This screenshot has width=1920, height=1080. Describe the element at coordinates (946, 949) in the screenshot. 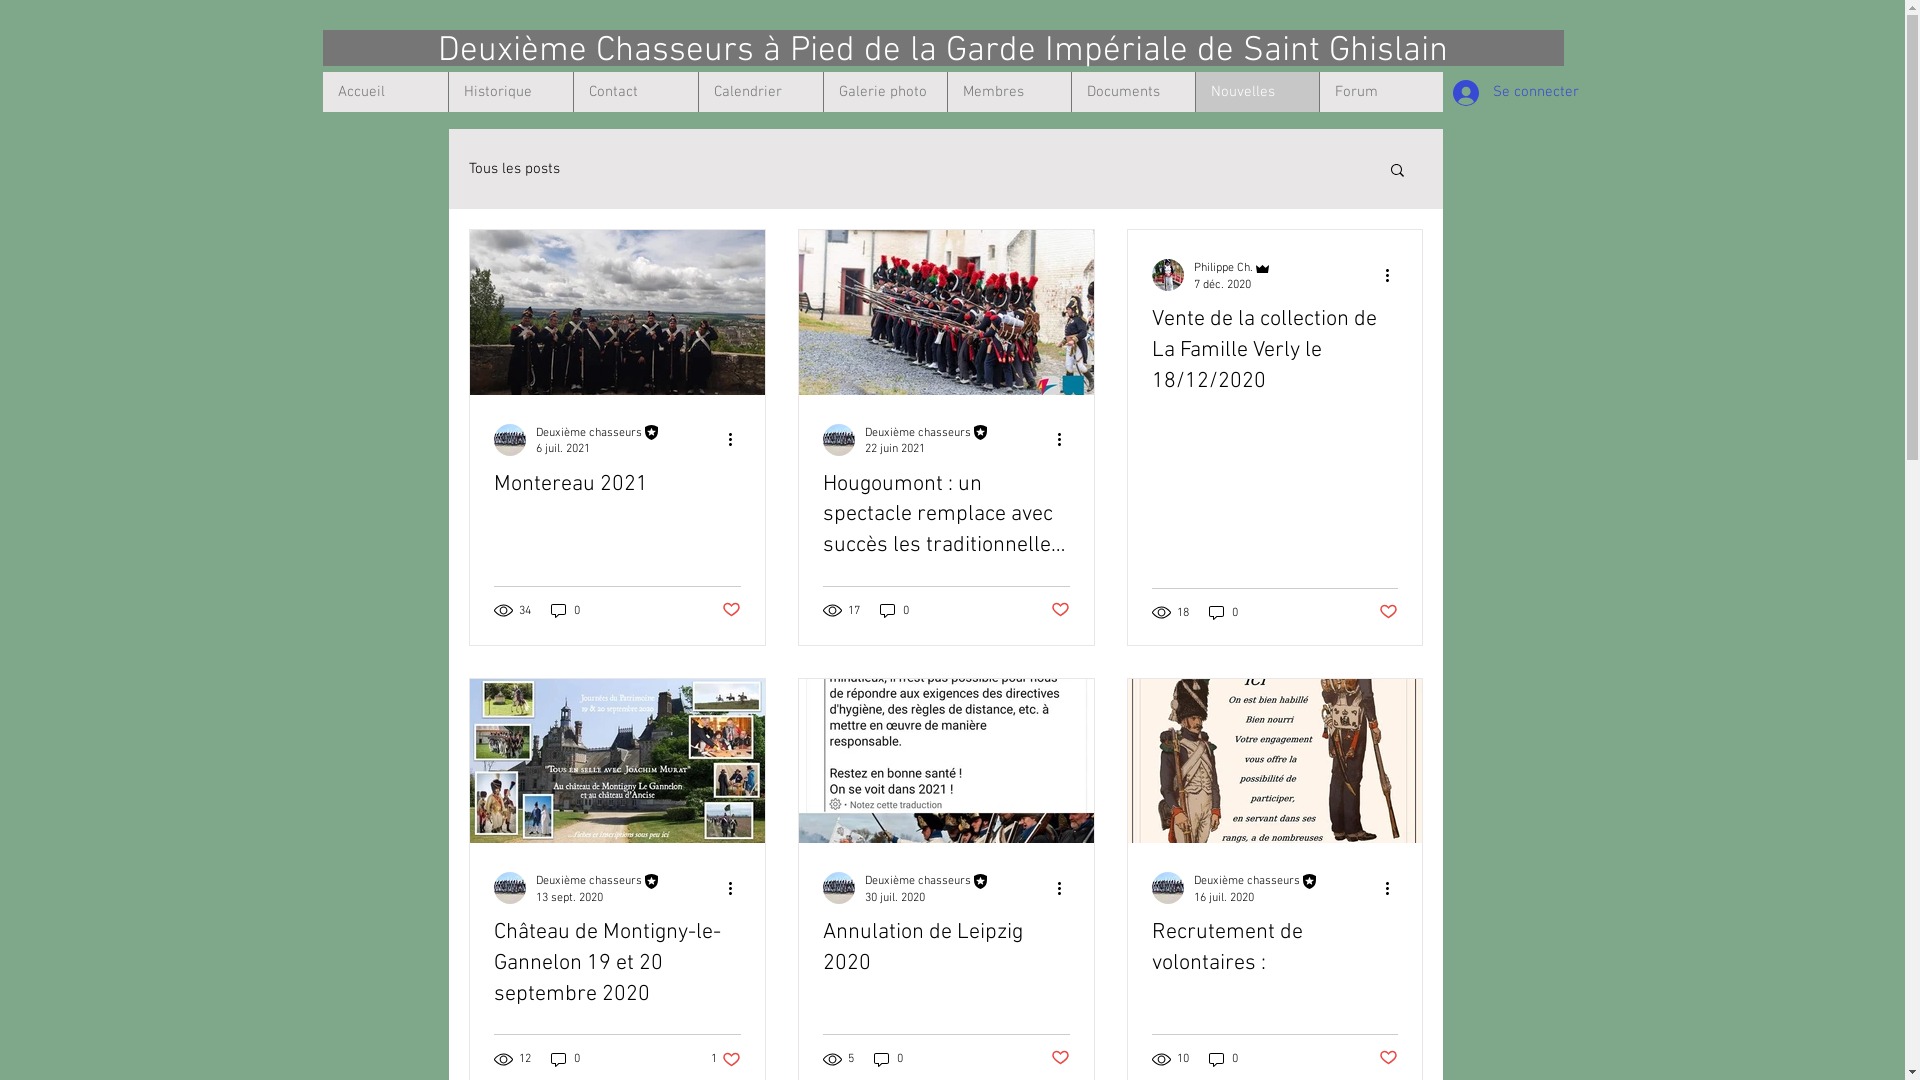

I see `Annulation de Leipzig 2020` at that location.